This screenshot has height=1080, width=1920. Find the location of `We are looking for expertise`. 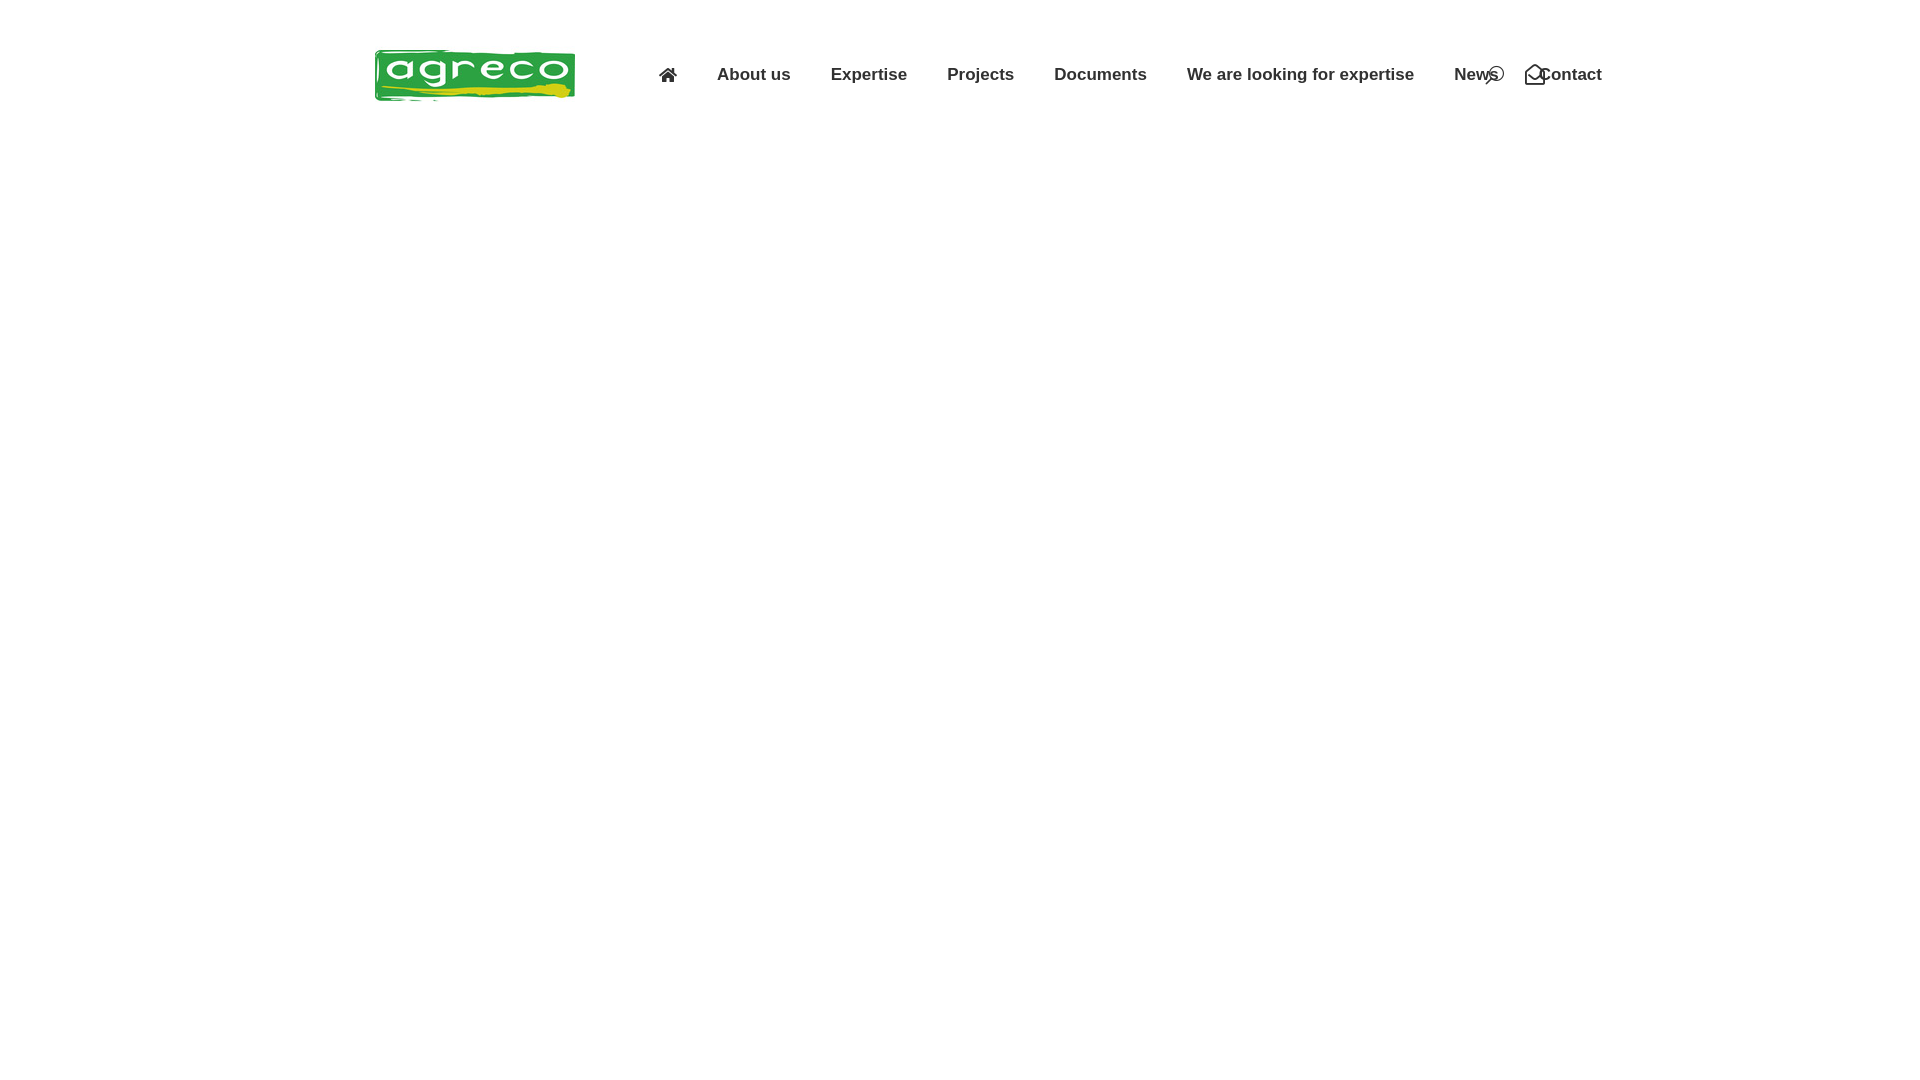

We are looking for expertise is located at coordinates (1300, 75).